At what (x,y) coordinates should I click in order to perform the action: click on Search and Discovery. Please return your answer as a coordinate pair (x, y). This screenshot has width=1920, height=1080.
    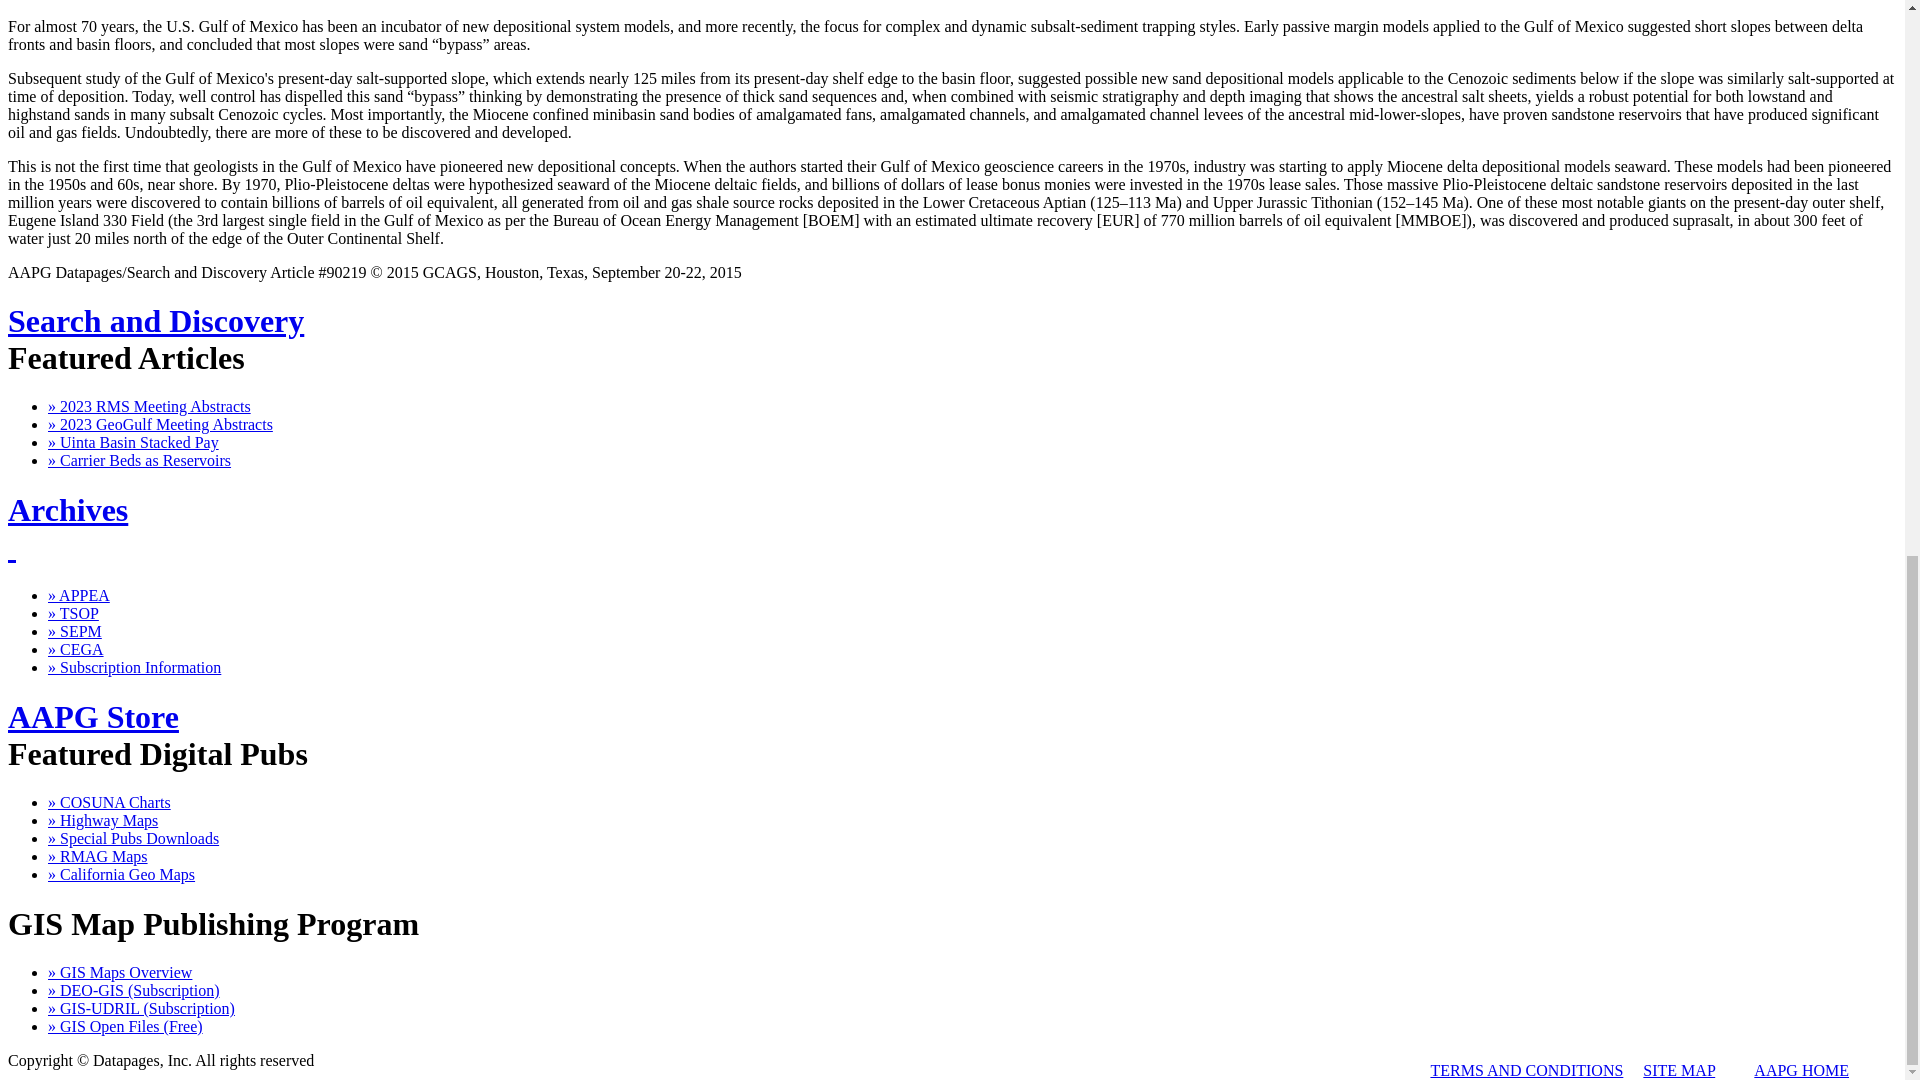
    Looking at the image, I should click on (155, 321).